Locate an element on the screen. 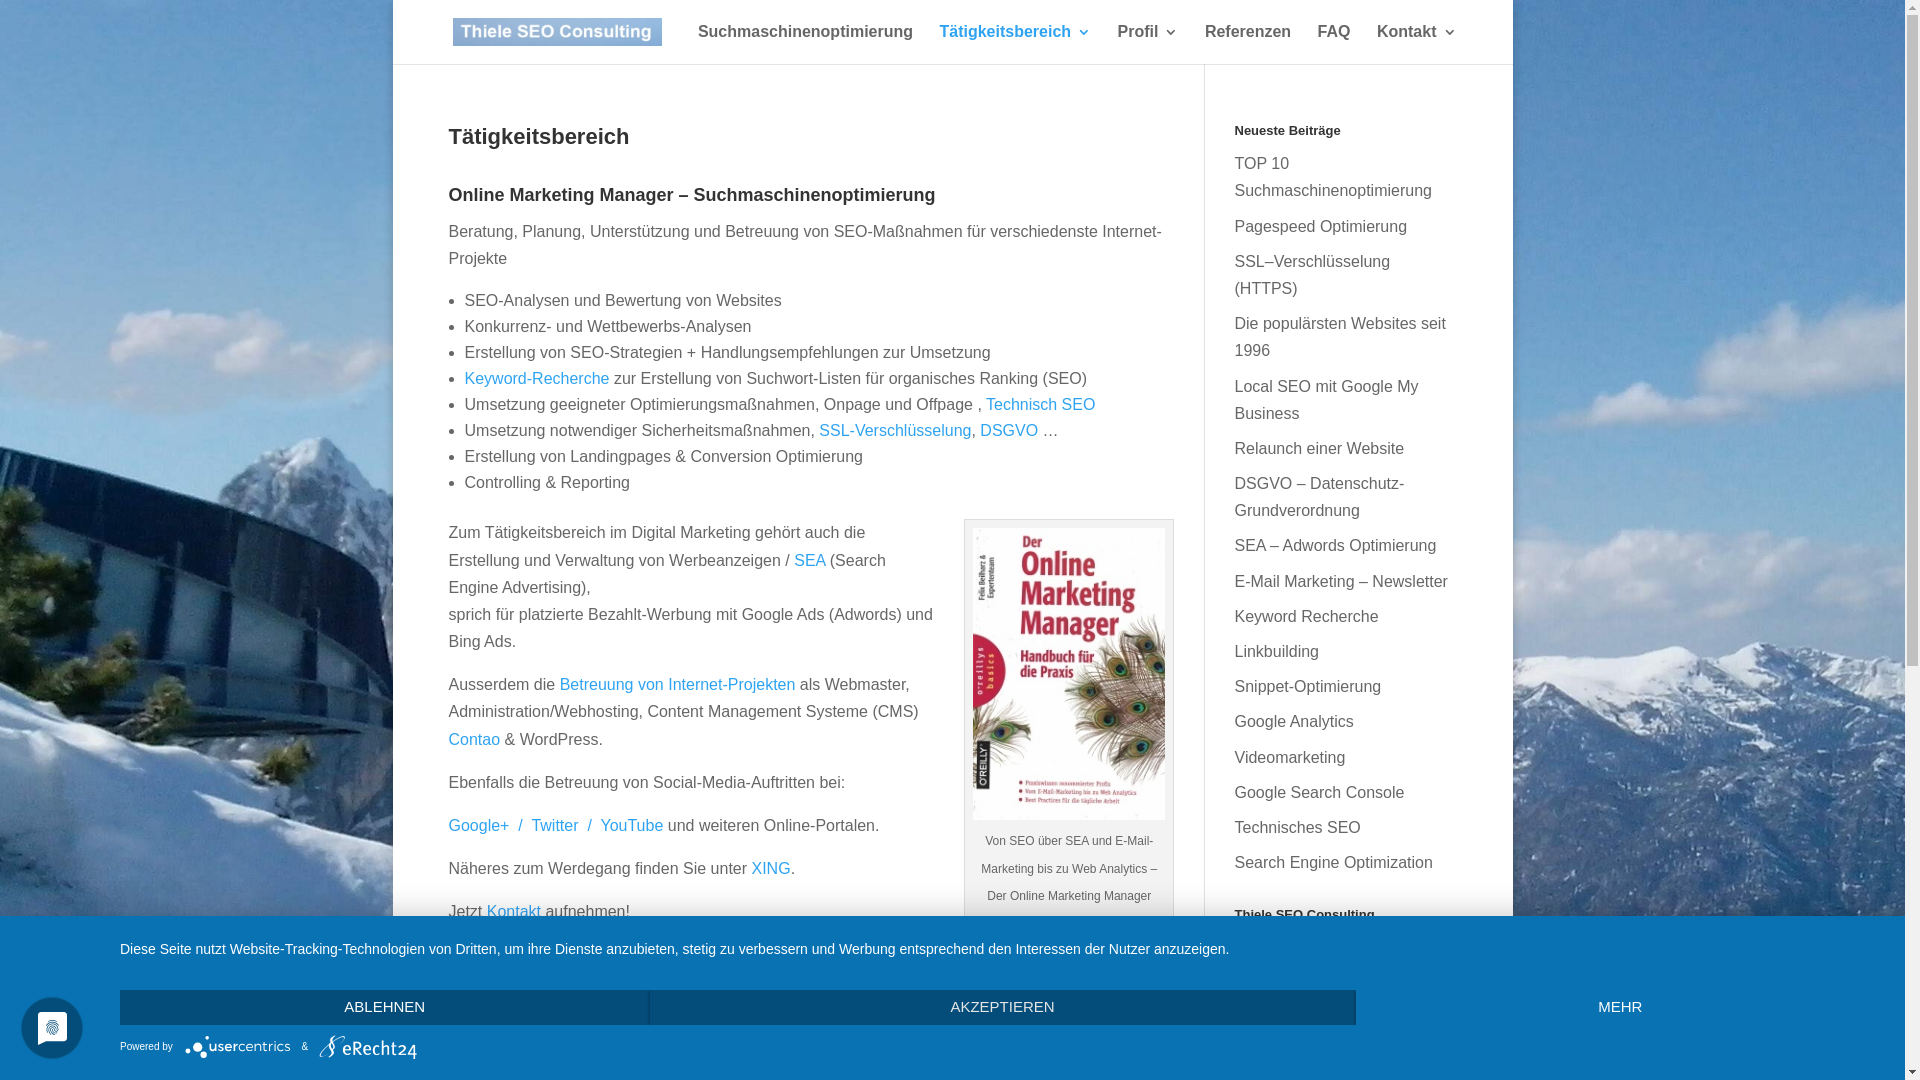 The height and width of the screenshot is (1080, 1920). FAQ is located at coordinates (1334, 44).